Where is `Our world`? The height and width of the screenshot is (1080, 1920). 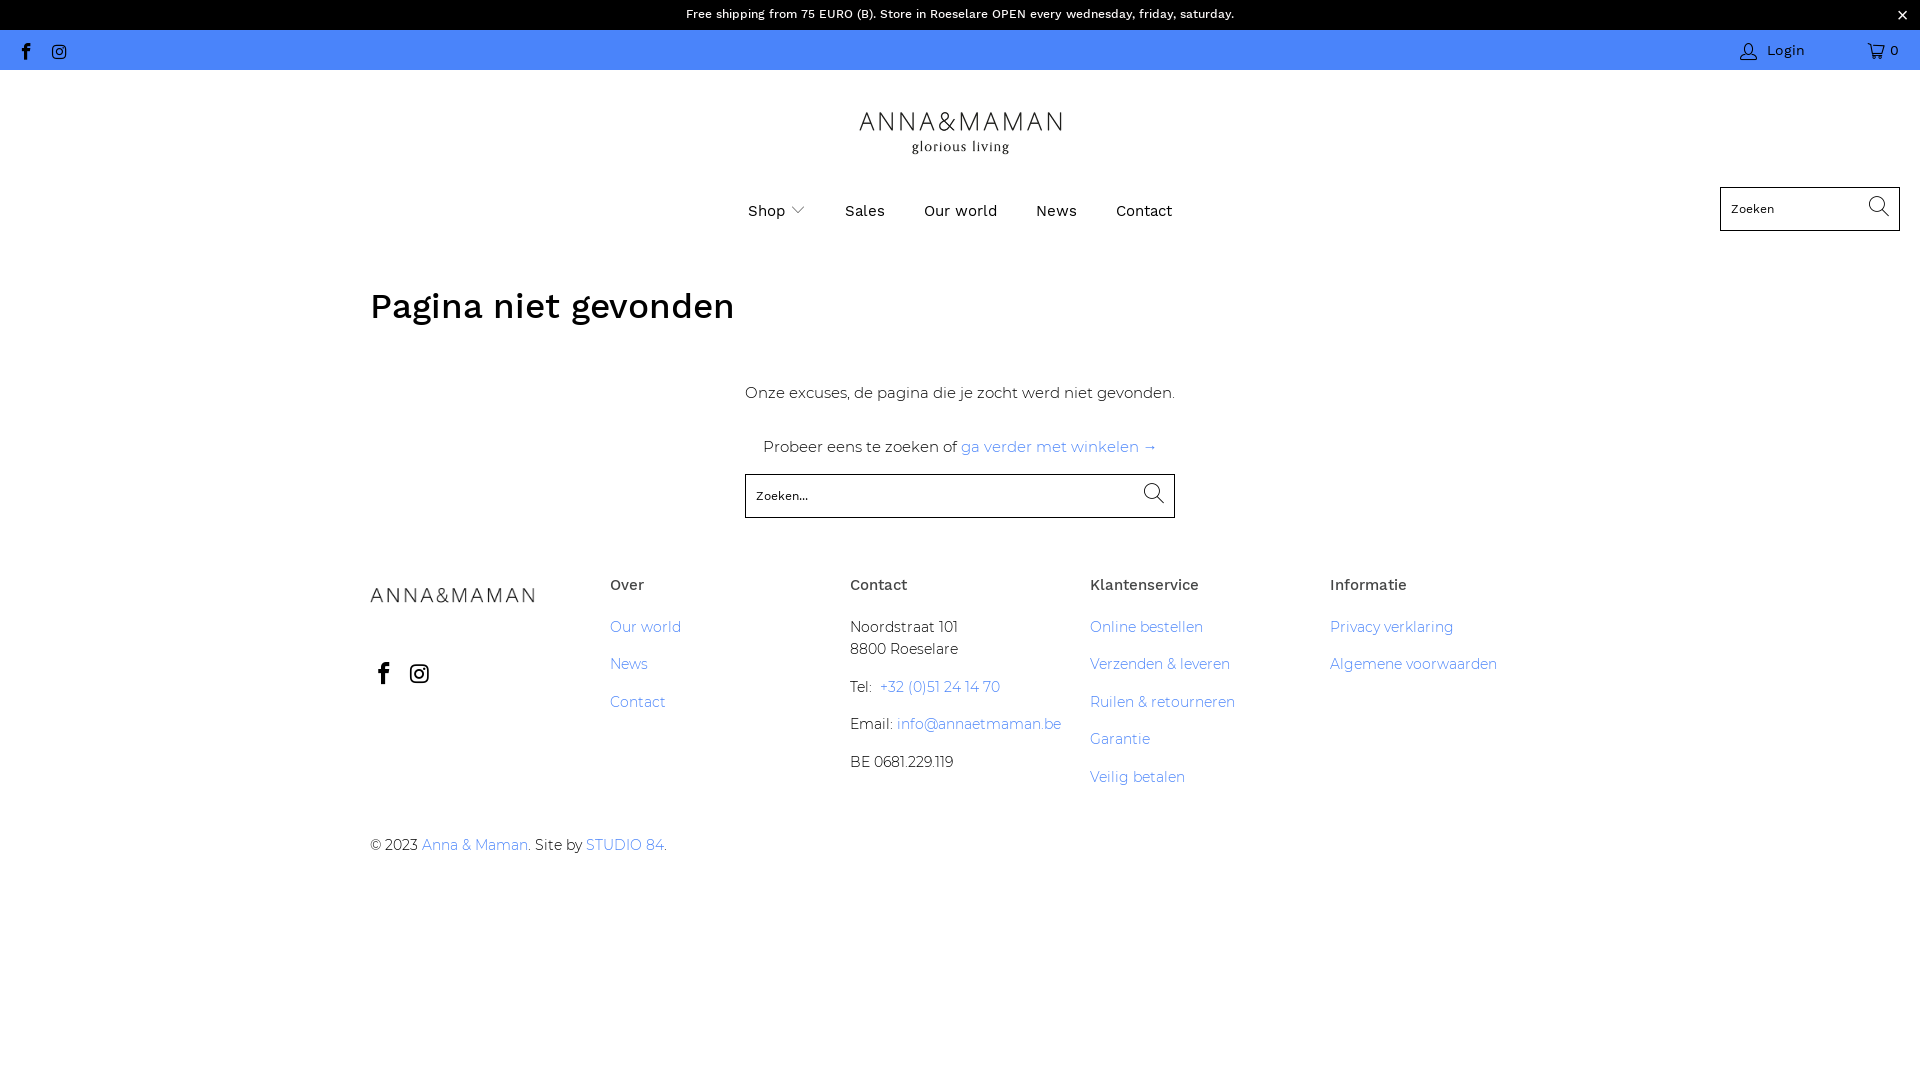
Our world is located at coordinates (960, 210).